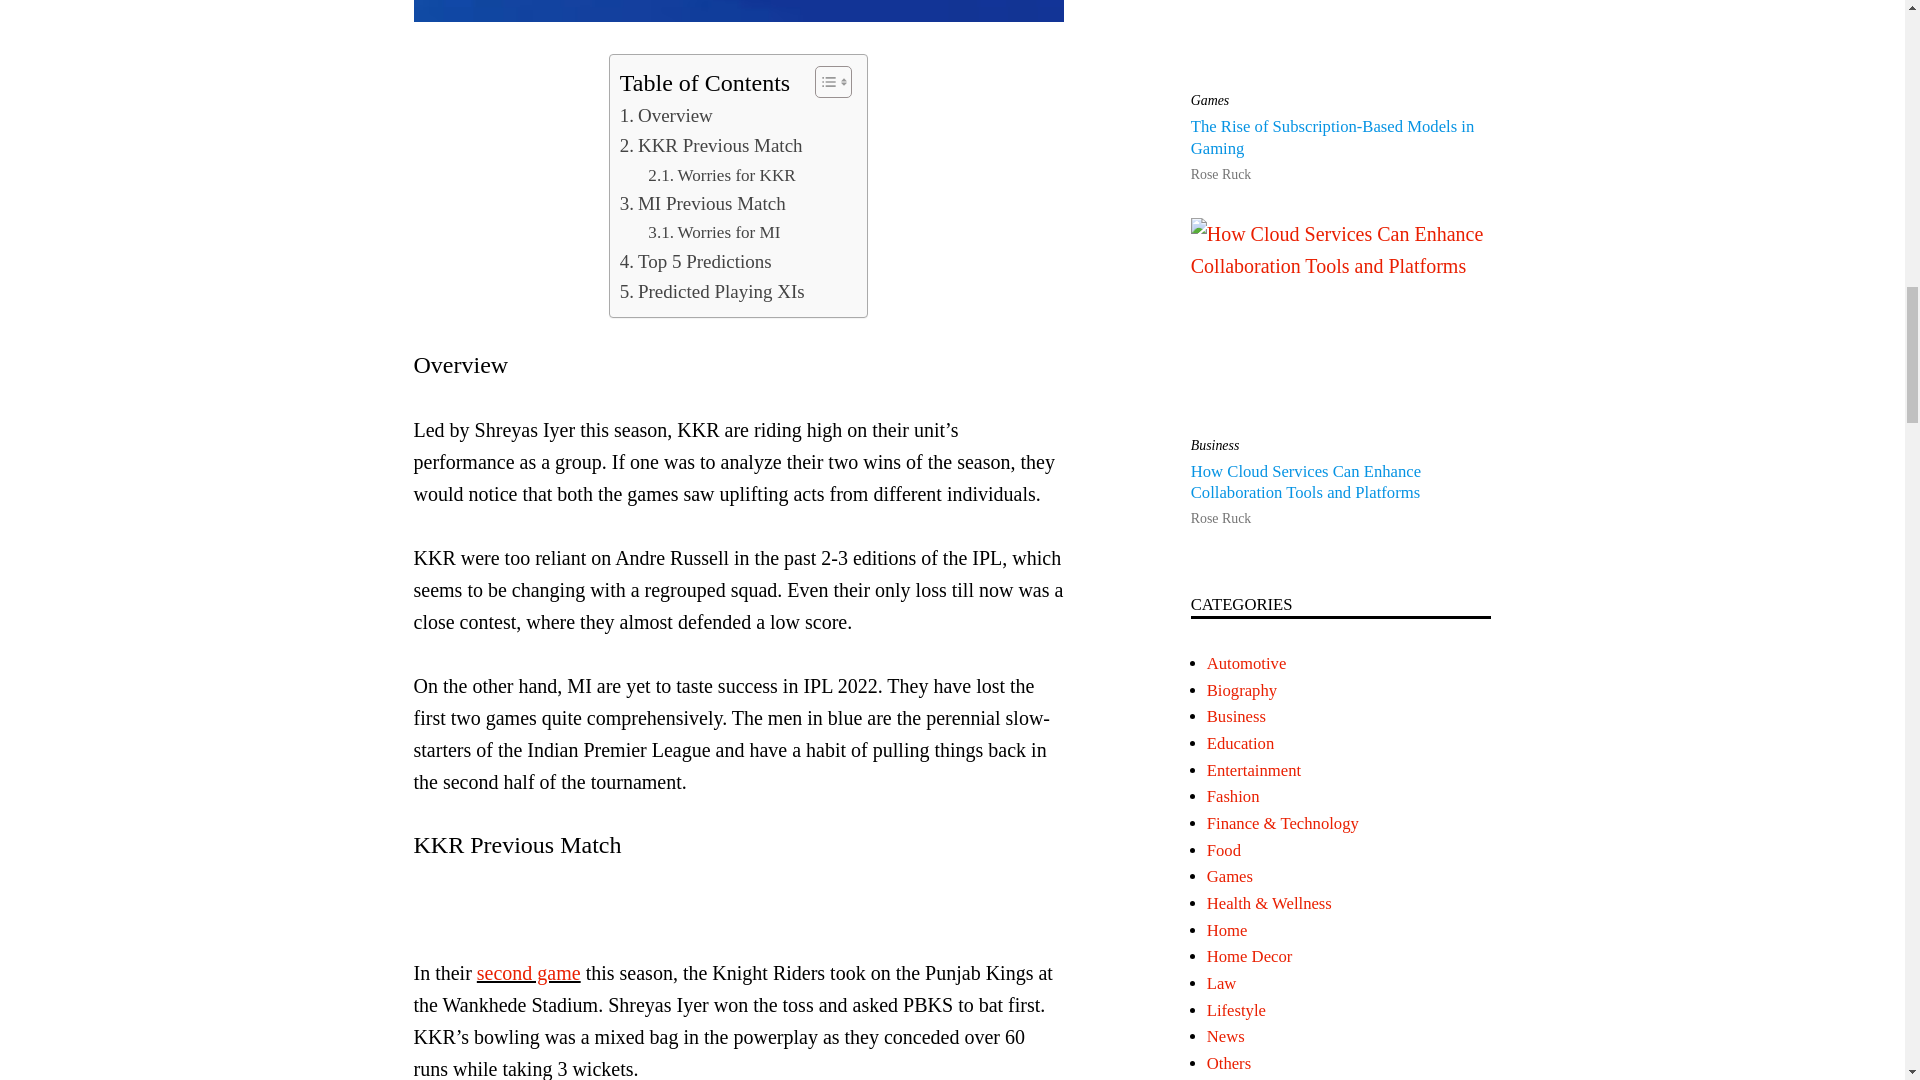  I want to click on KKR Previous Match, so click(711, 145).